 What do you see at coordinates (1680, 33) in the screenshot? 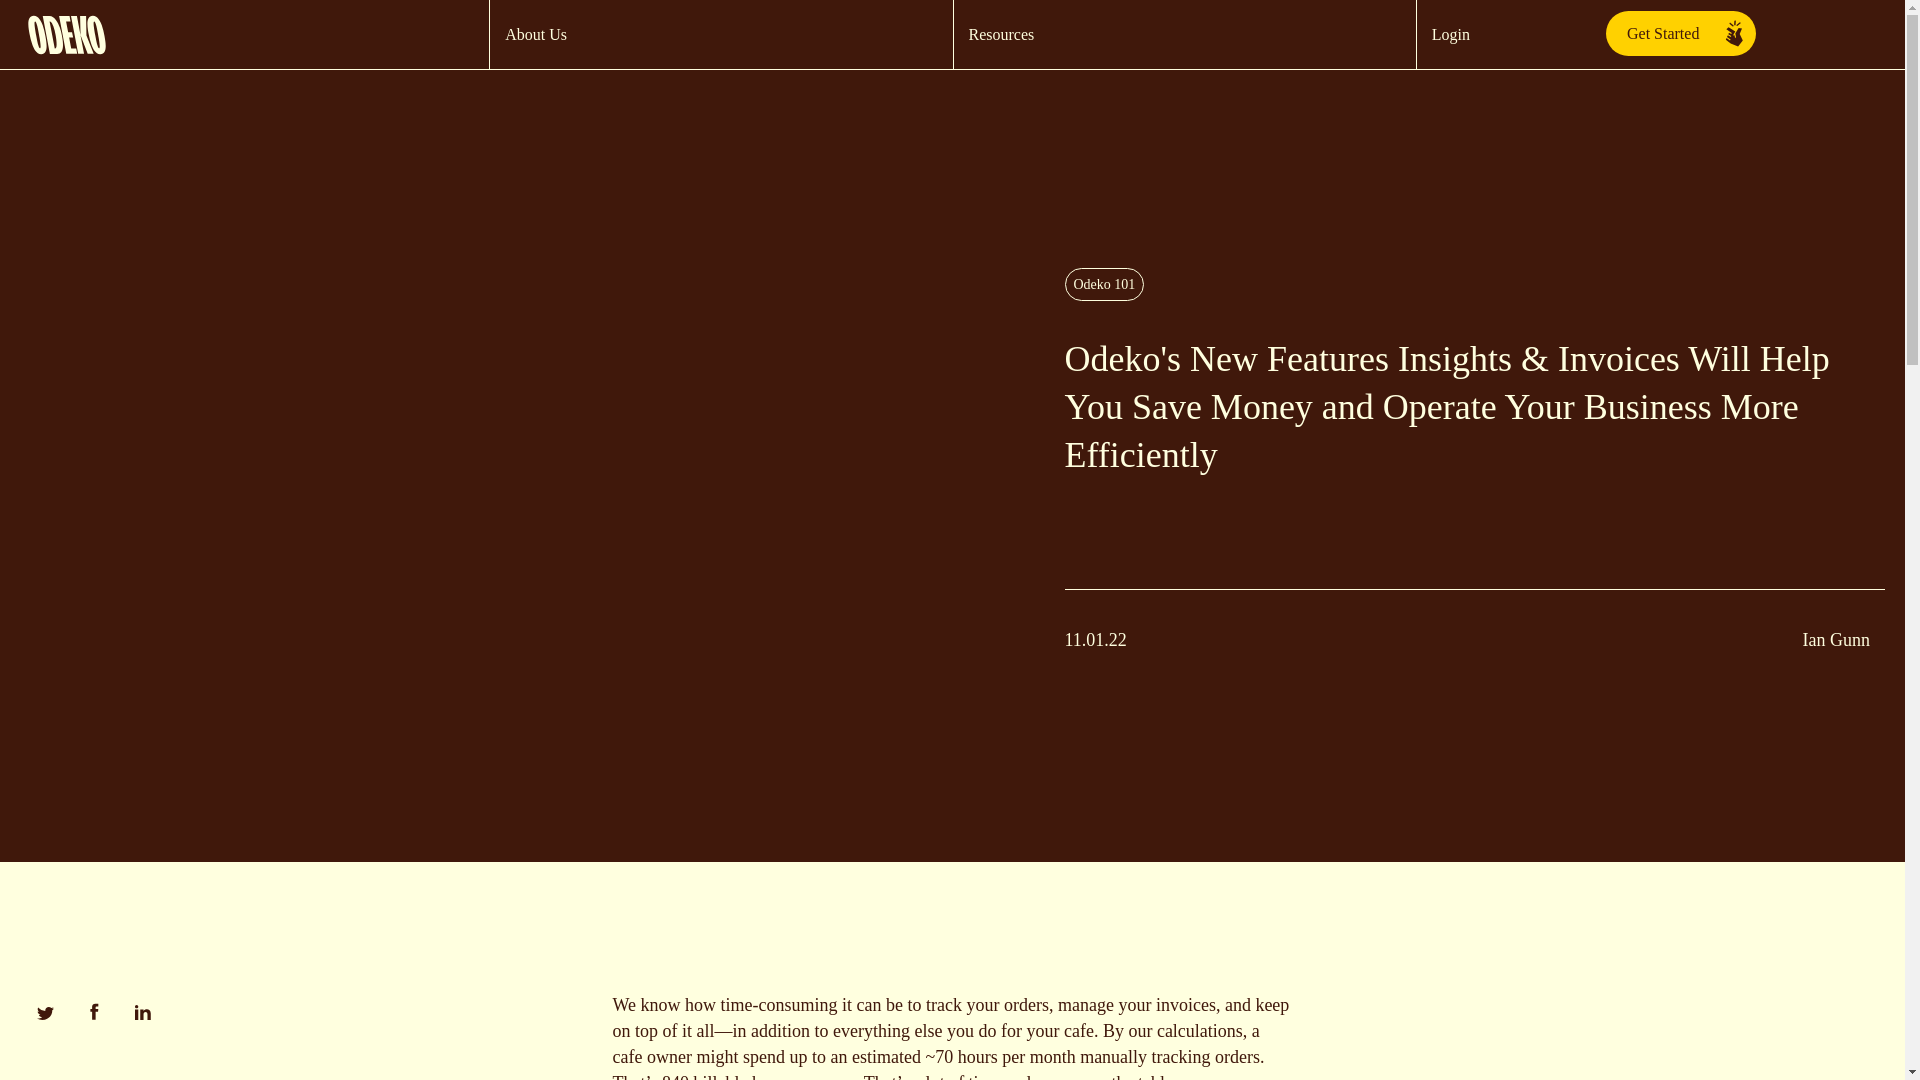
I see `Get Started` at bounding box center [1680, 33].